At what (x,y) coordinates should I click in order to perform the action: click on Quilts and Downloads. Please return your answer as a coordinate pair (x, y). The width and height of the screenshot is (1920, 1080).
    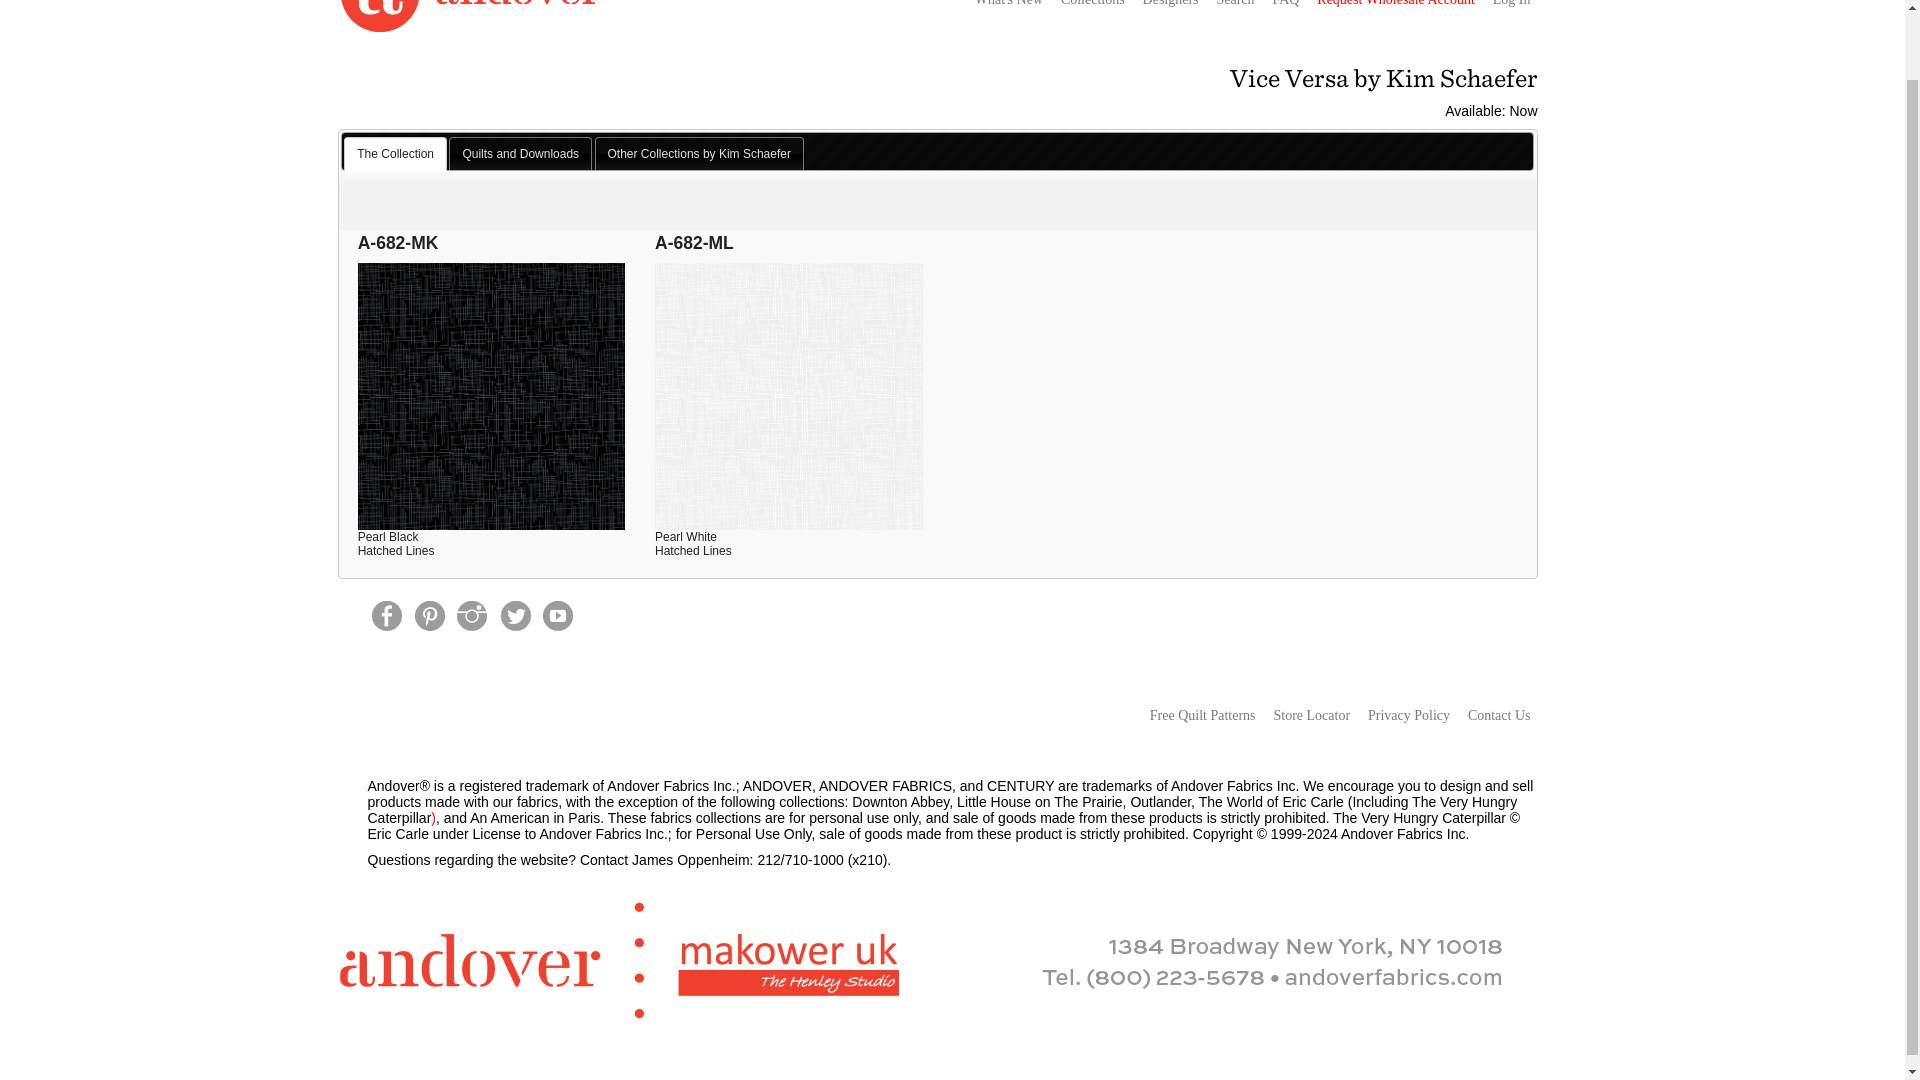
    Looking at the image, I should click on (520, 154).